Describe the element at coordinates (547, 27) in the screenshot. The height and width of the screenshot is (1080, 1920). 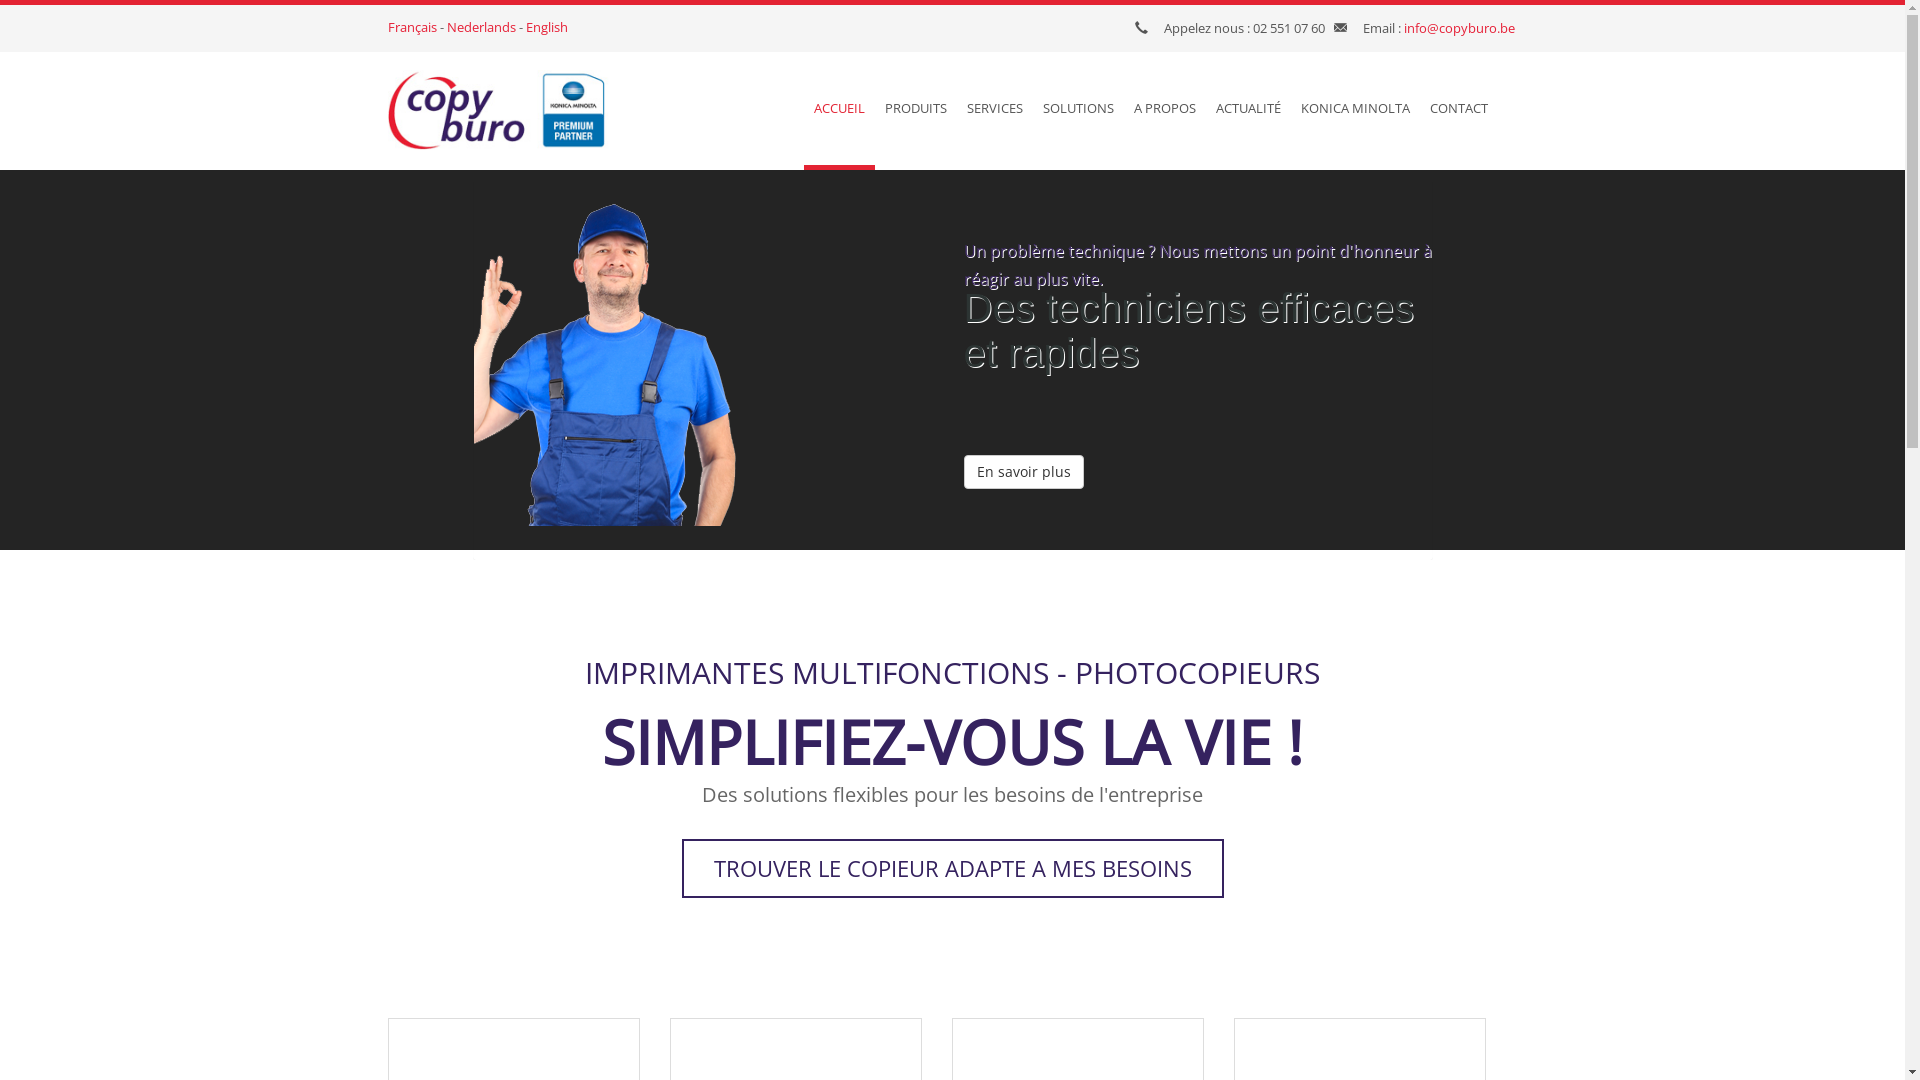
I see `English` at that location.